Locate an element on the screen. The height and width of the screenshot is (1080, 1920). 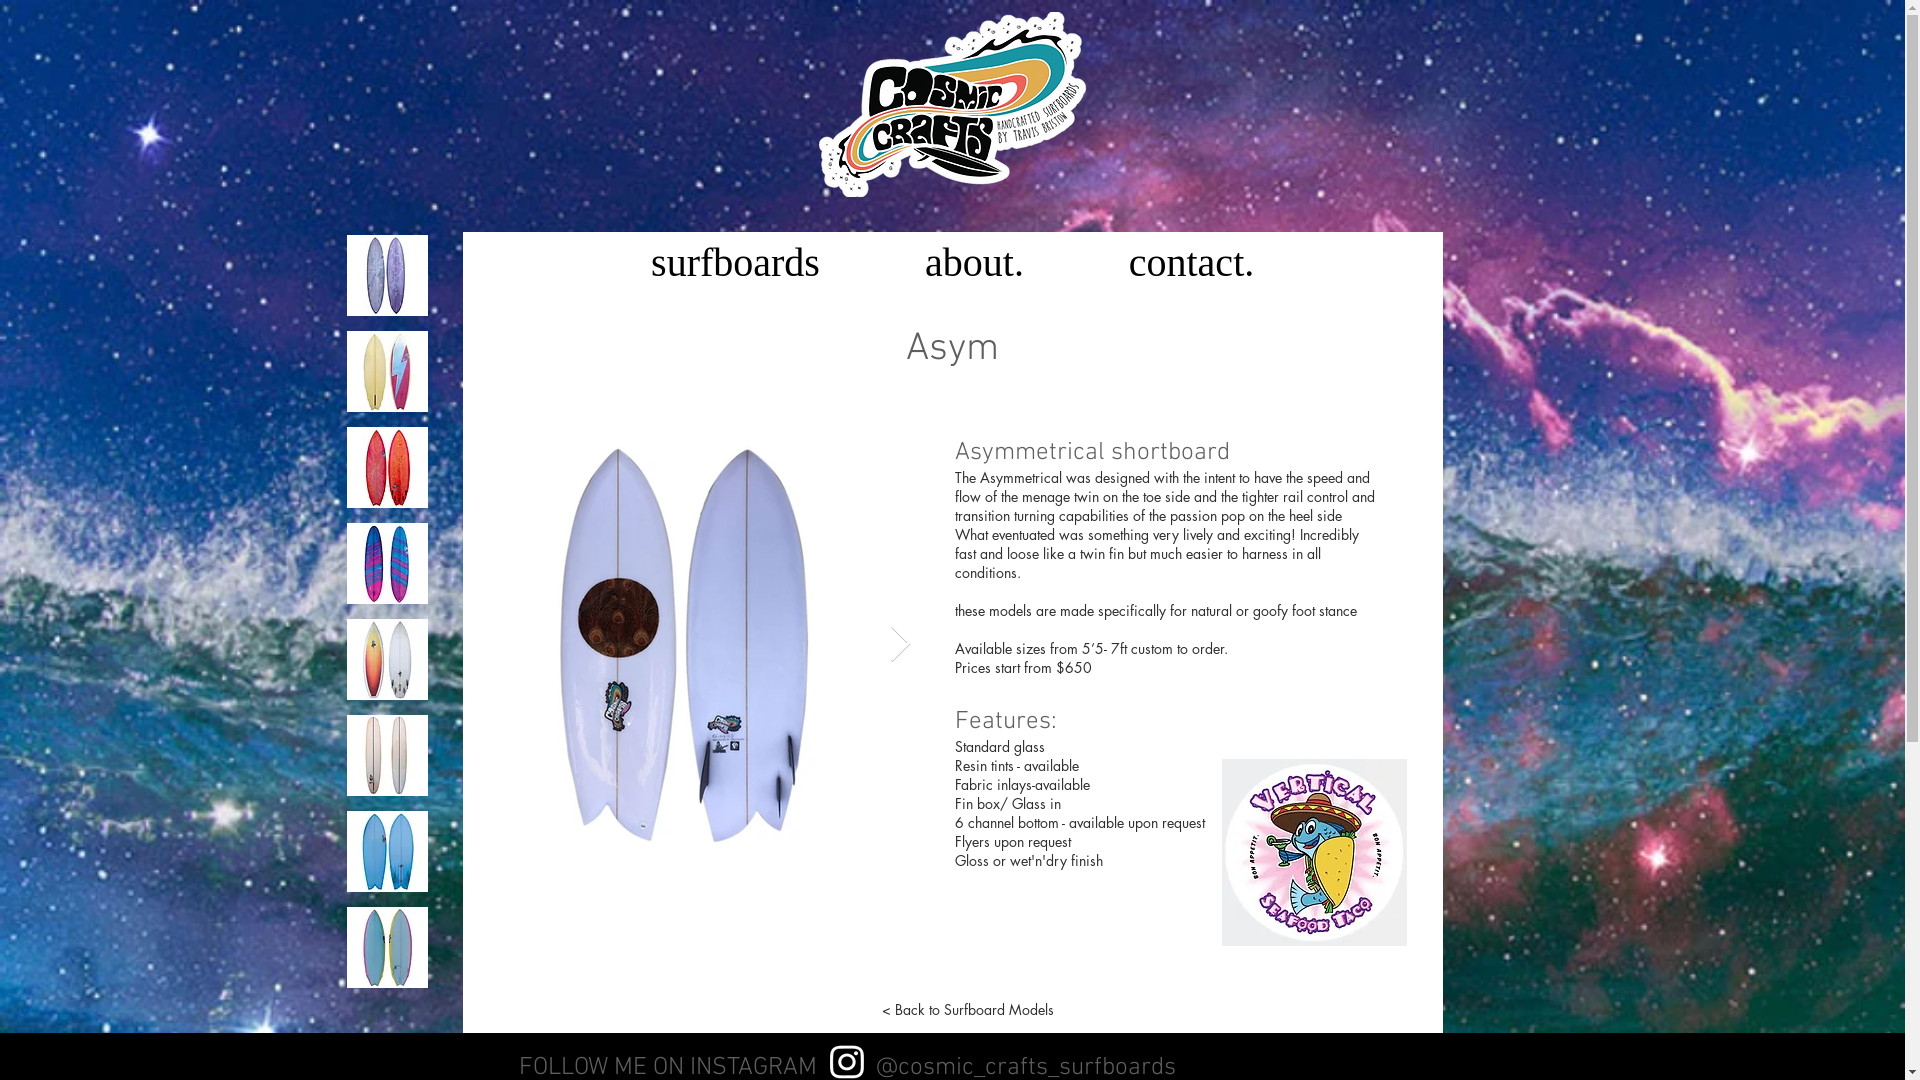
contact. is located at coordinates (1191, 260).